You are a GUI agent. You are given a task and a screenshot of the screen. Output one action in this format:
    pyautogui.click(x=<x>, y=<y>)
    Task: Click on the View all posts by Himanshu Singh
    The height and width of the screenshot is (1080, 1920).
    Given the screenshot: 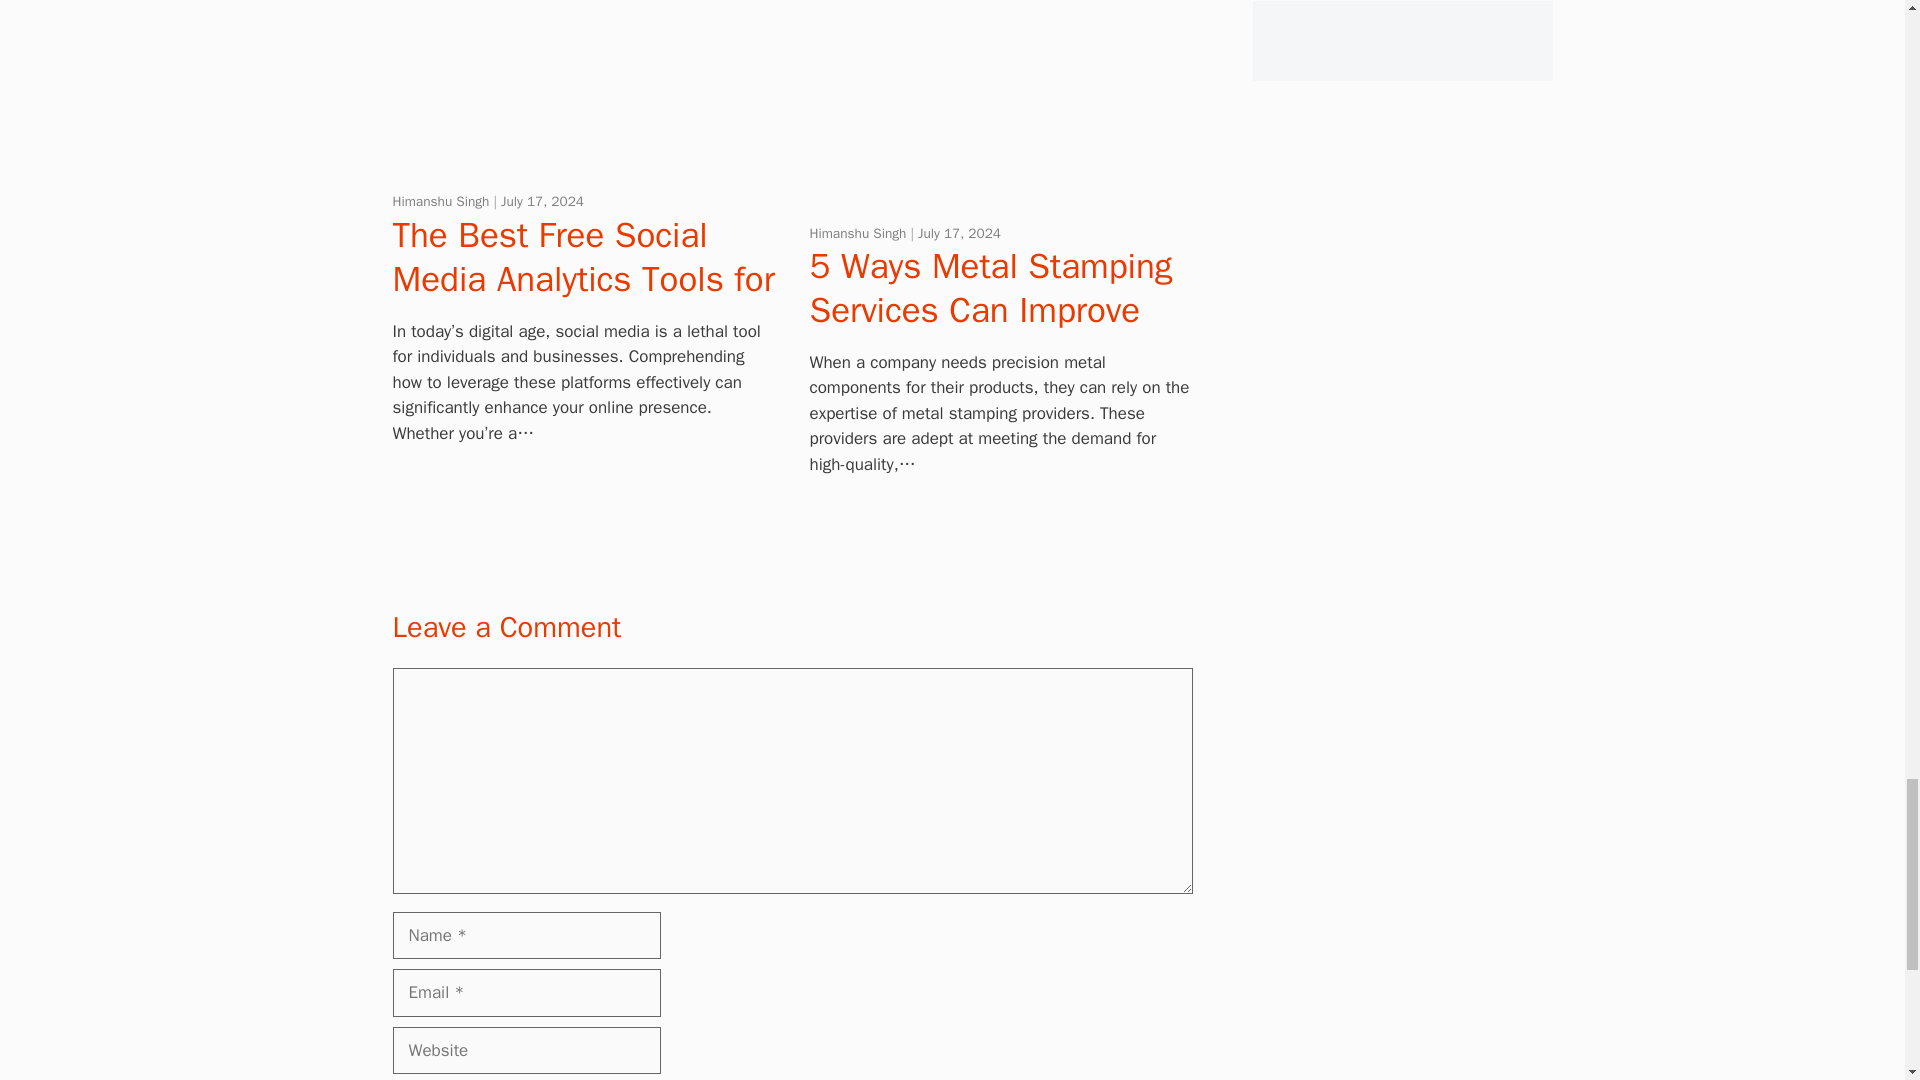 What is the action you would take?
    pyautogui.click(x=442, y=201)
    